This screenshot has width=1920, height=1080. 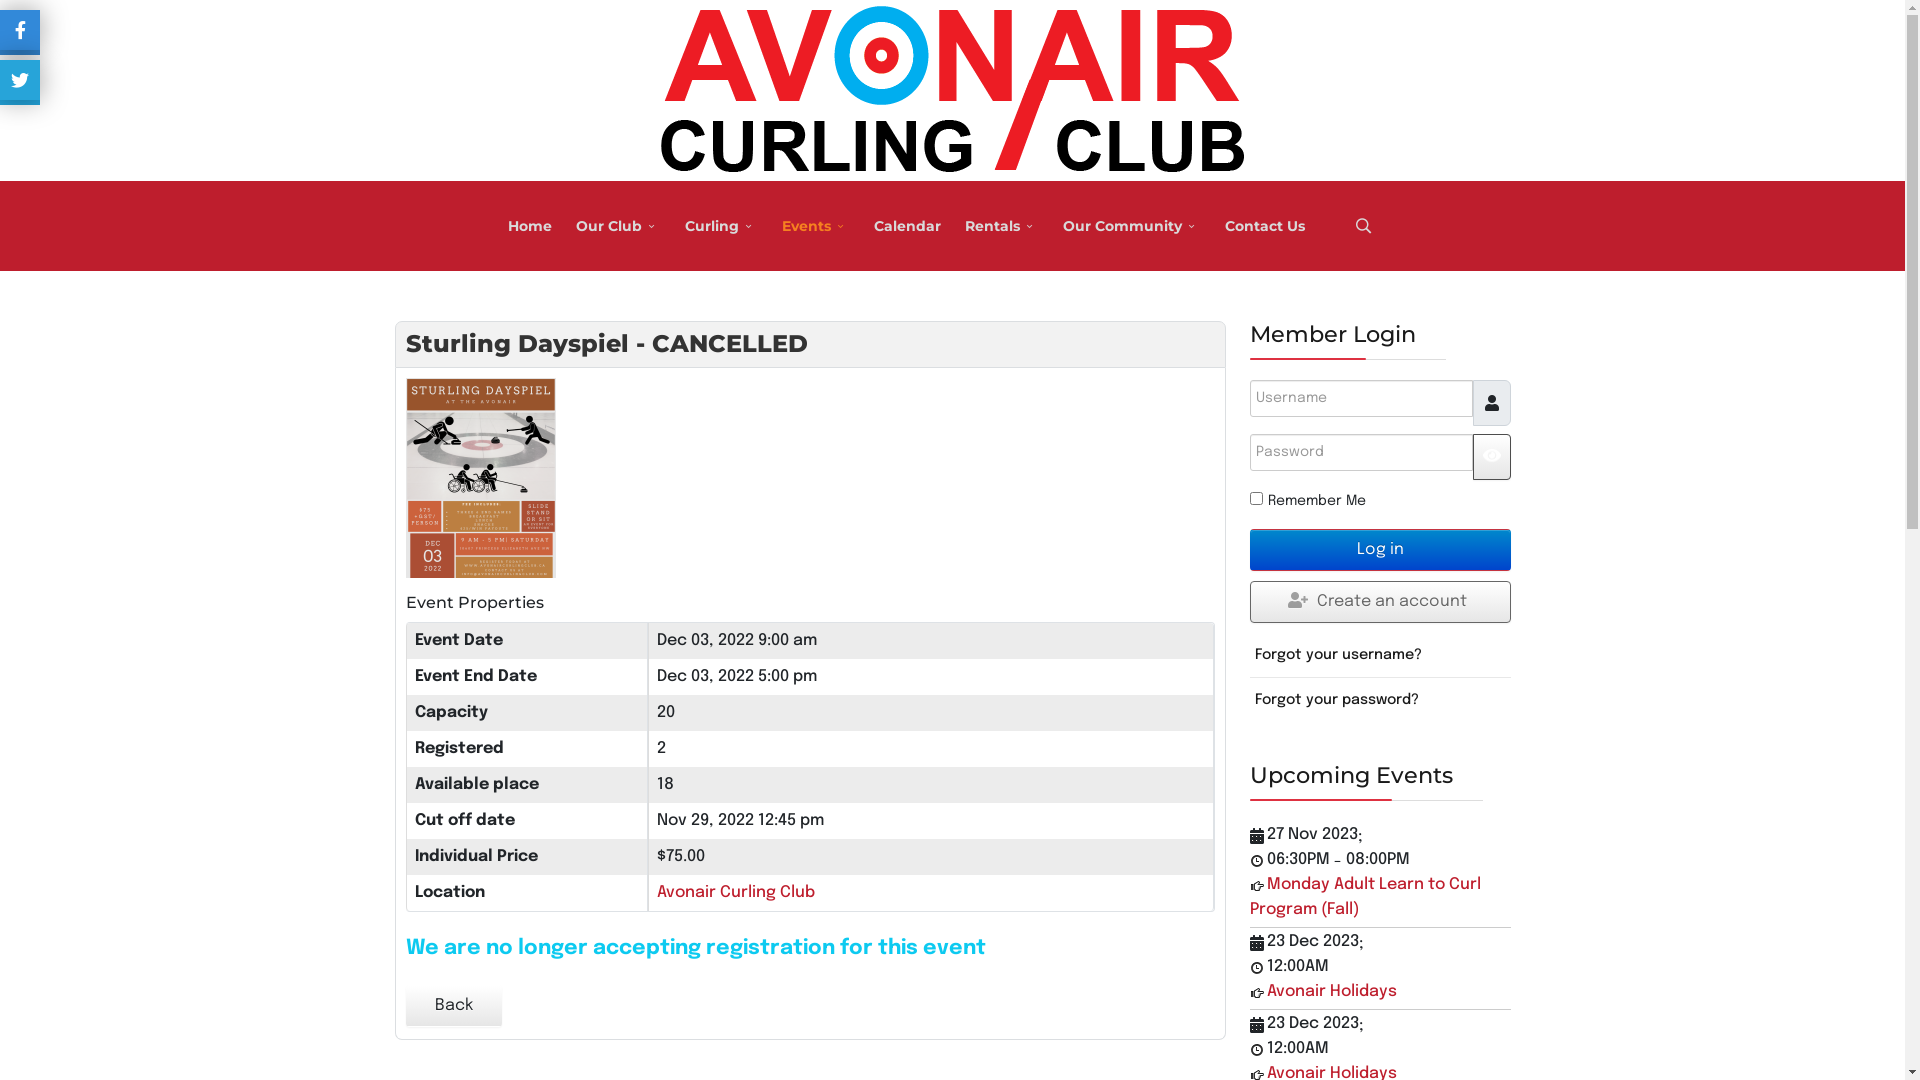 I want to click on Monday Adult Learn to Curl Program (Fall), so click(x=1366, y=897).